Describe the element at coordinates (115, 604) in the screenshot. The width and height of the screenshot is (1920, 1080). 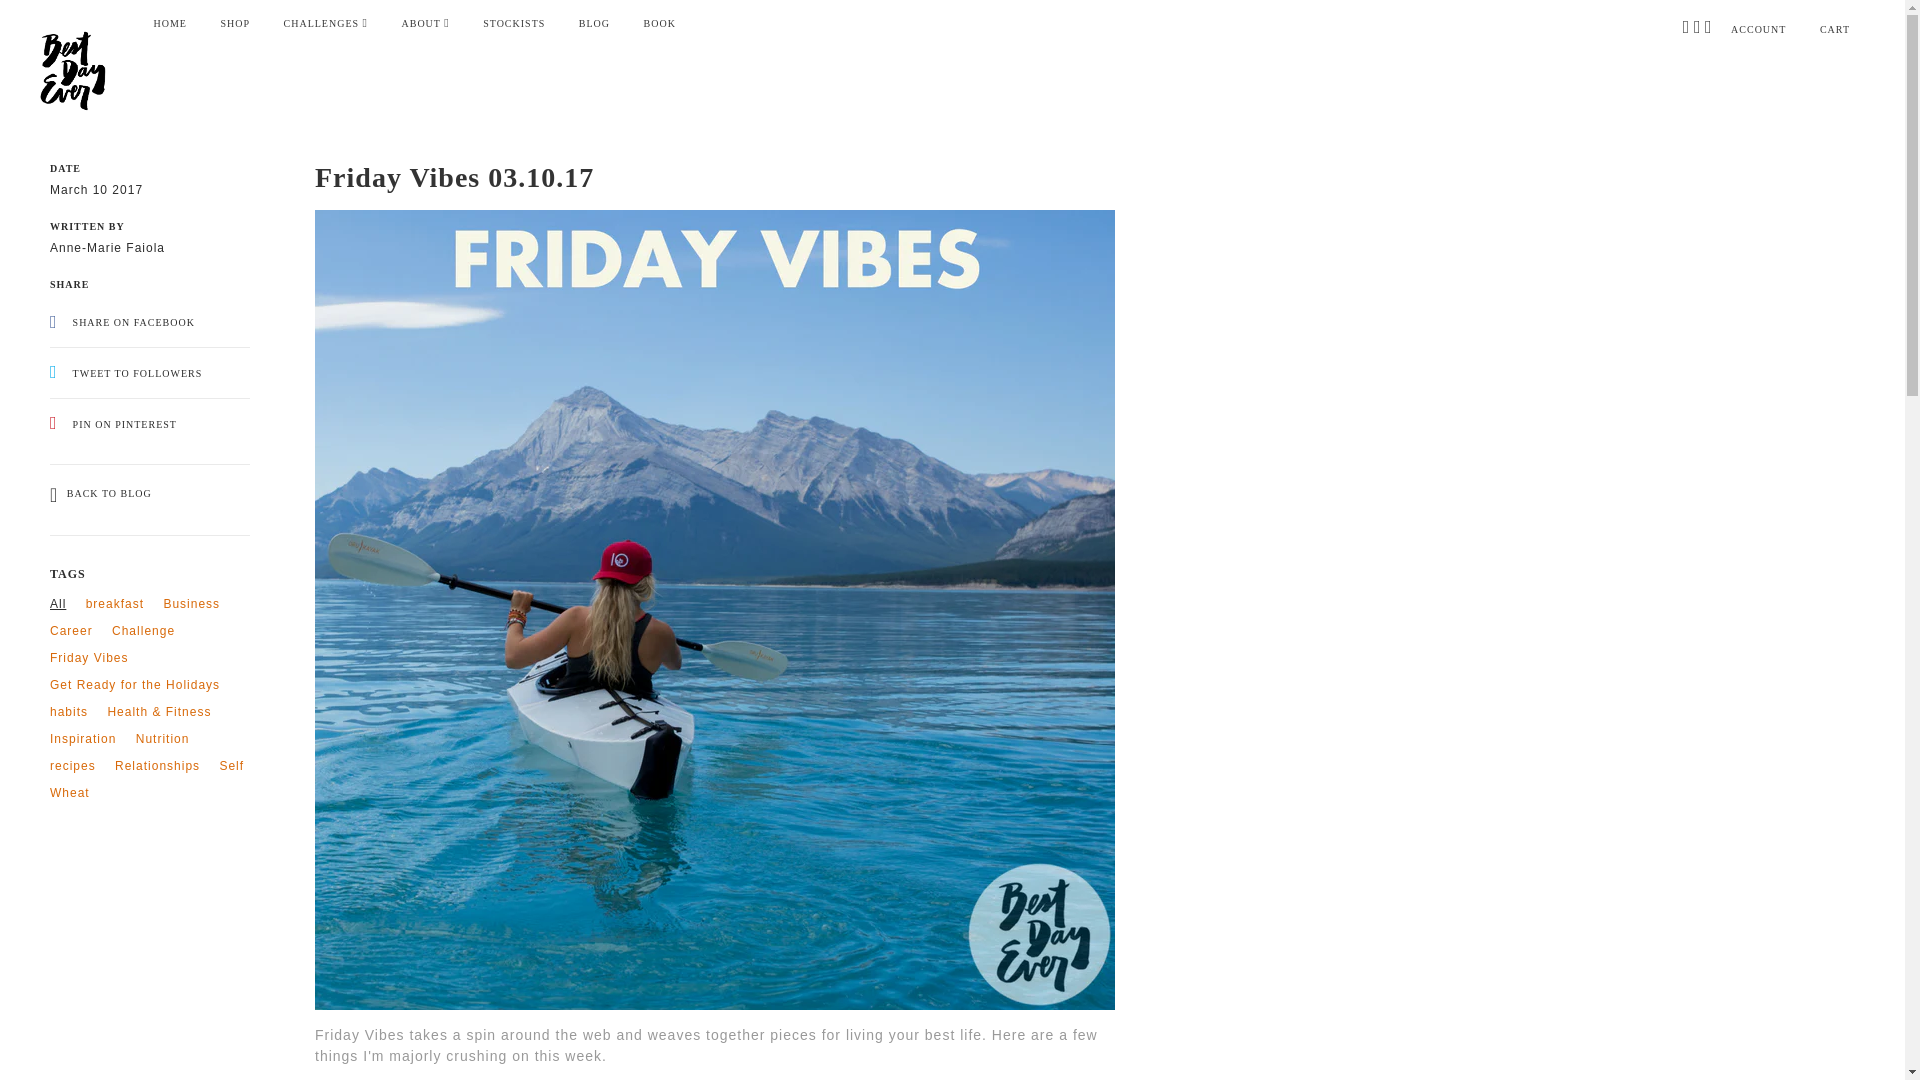
I see `Narrow search to articles also having tag breakfast` at that location.